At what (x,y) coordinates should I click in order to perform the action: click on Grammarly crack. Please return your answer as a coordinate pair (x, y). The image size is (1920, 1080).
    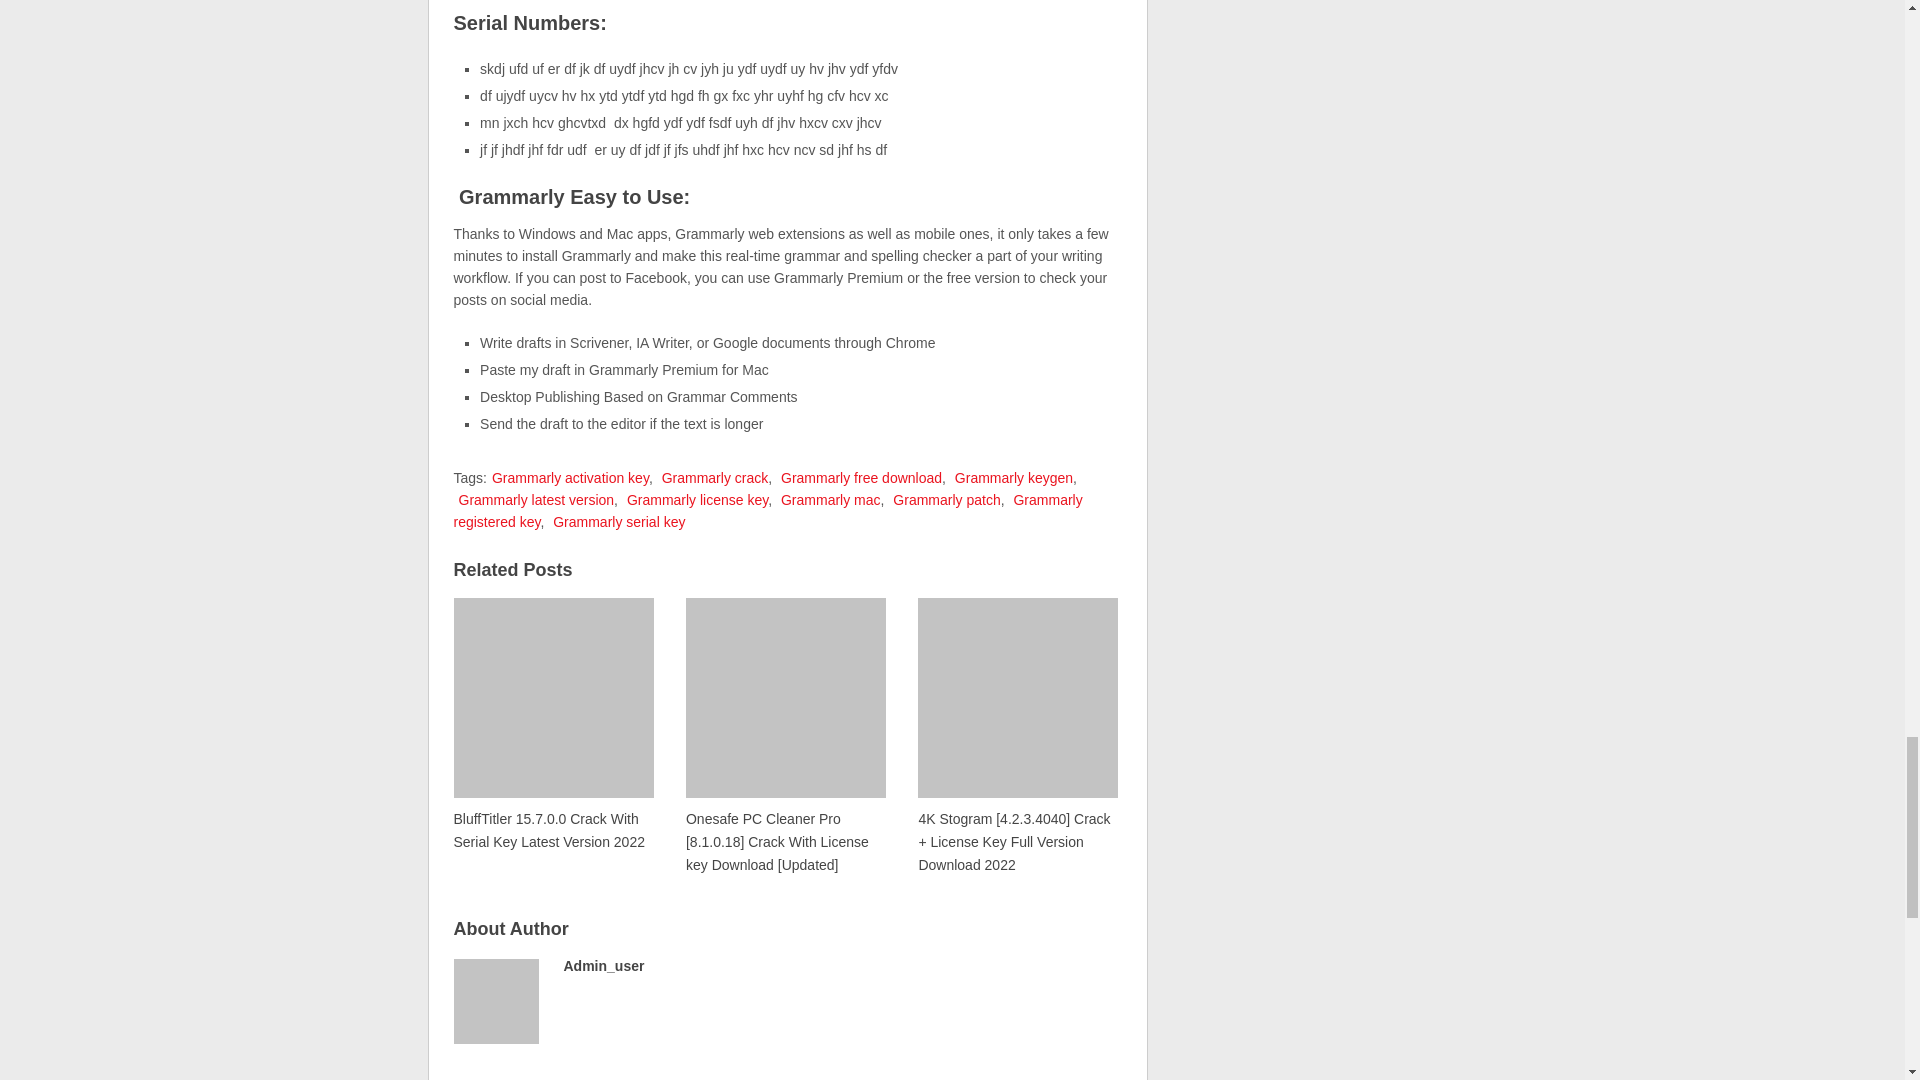
    Looking at the image, I should click on (716, 478).